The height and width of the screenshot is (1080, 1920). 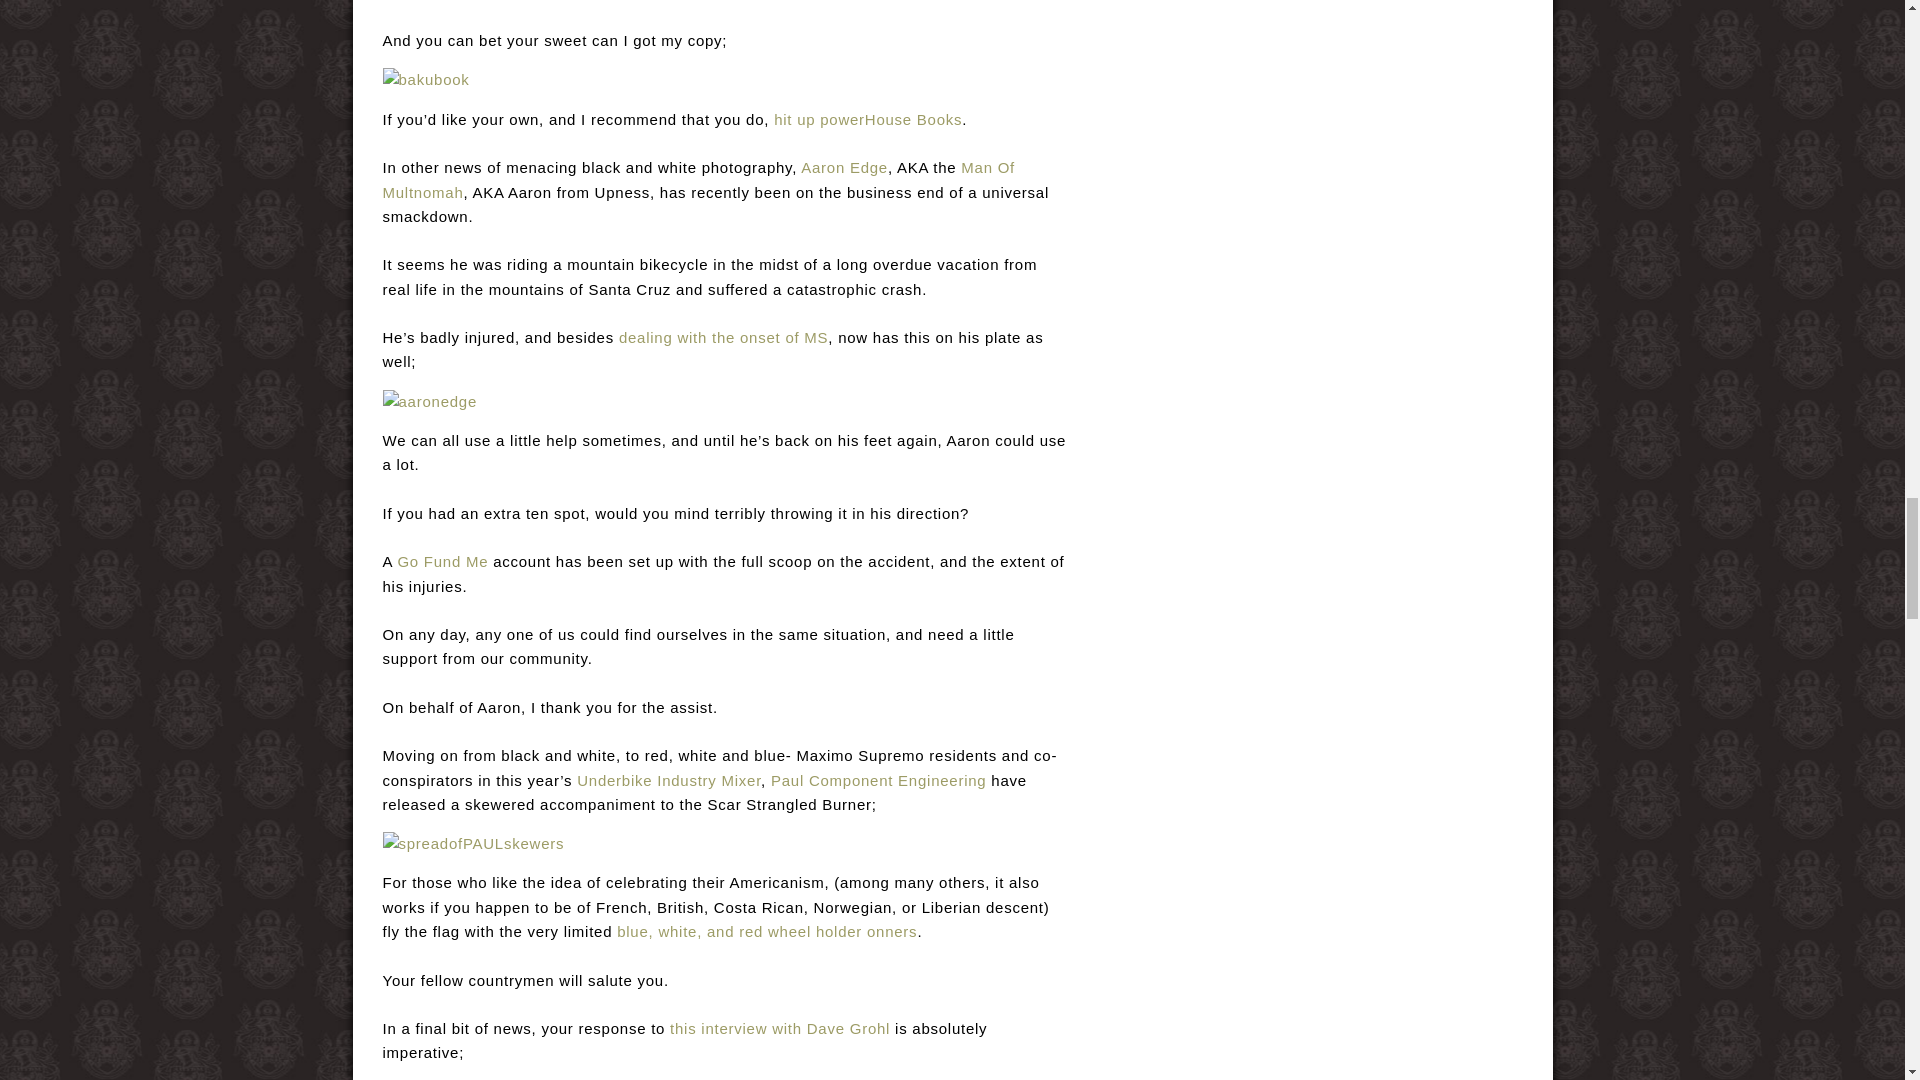 I want to click on Aaron Edge, so click(x=844, y=167).